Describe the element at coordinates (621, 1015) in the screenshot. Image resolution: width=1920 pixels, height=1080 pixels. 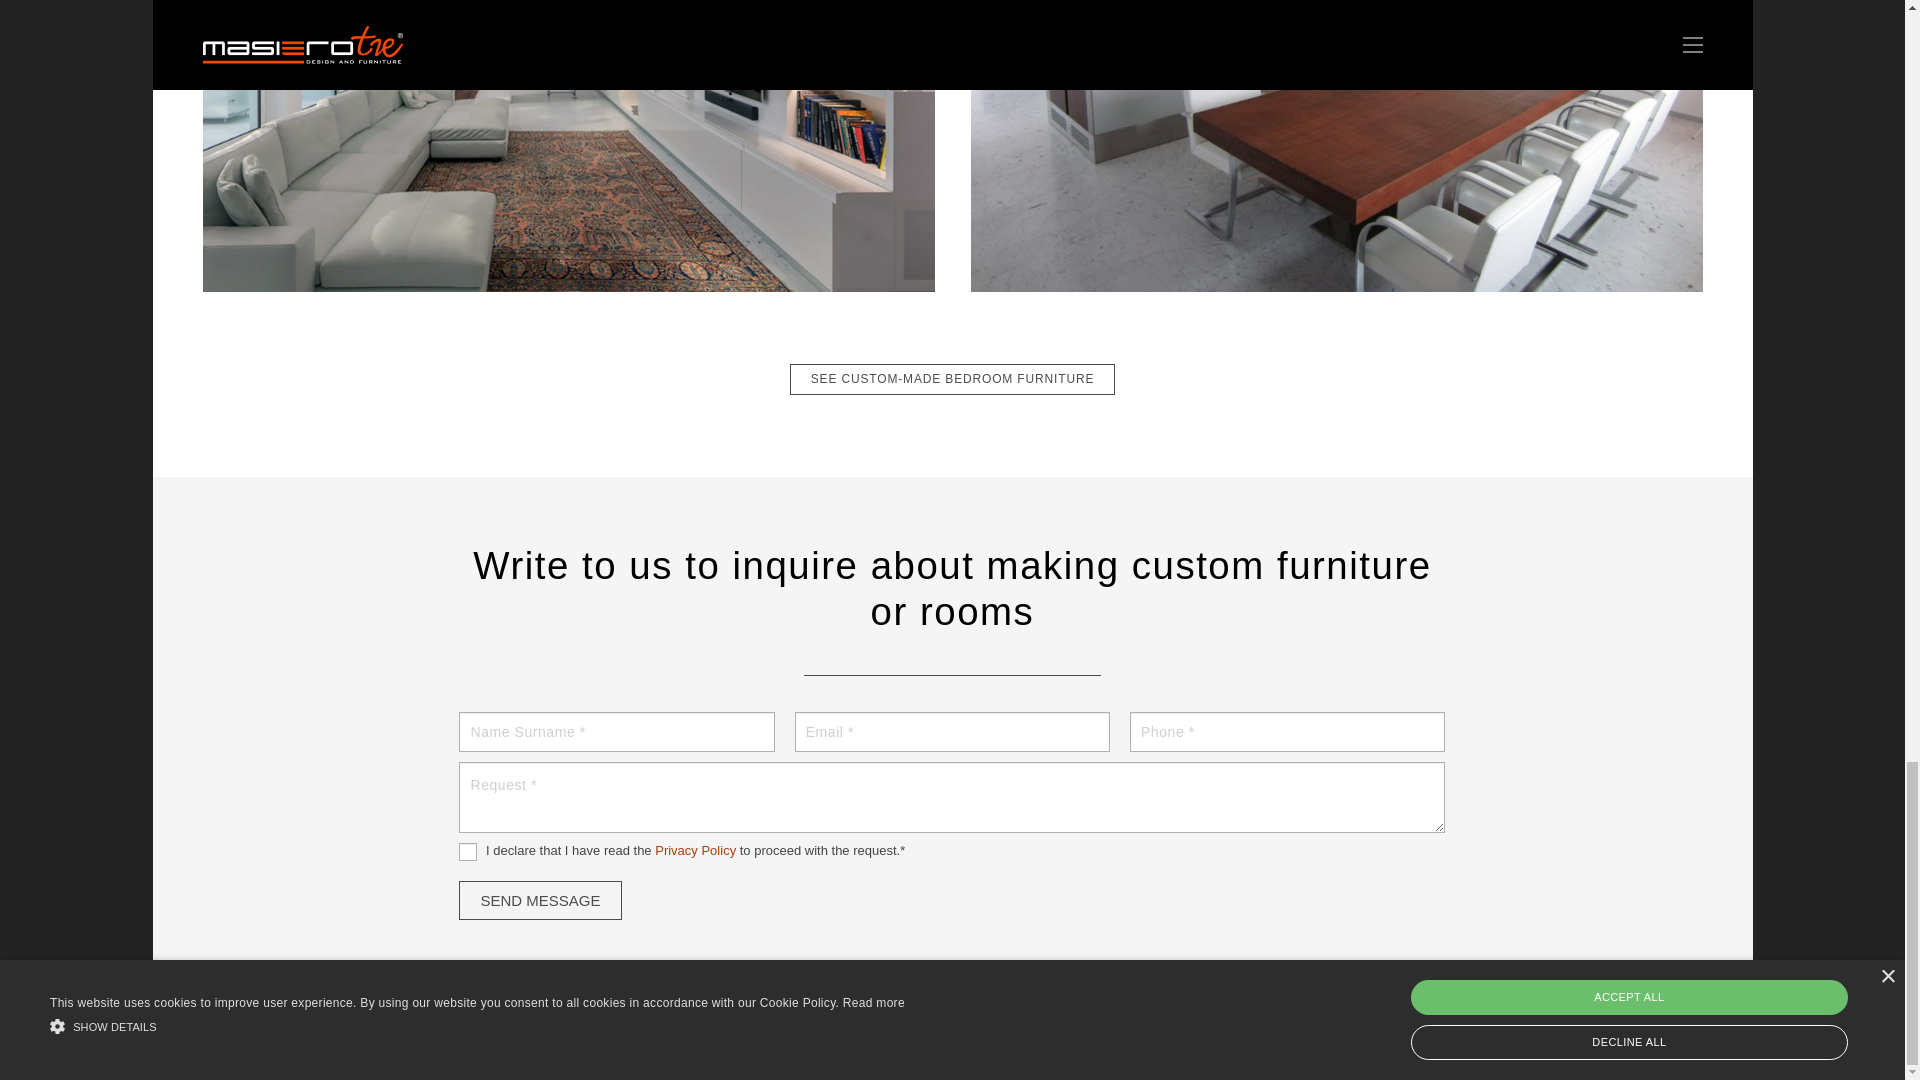
I see `Privacy` at that location.